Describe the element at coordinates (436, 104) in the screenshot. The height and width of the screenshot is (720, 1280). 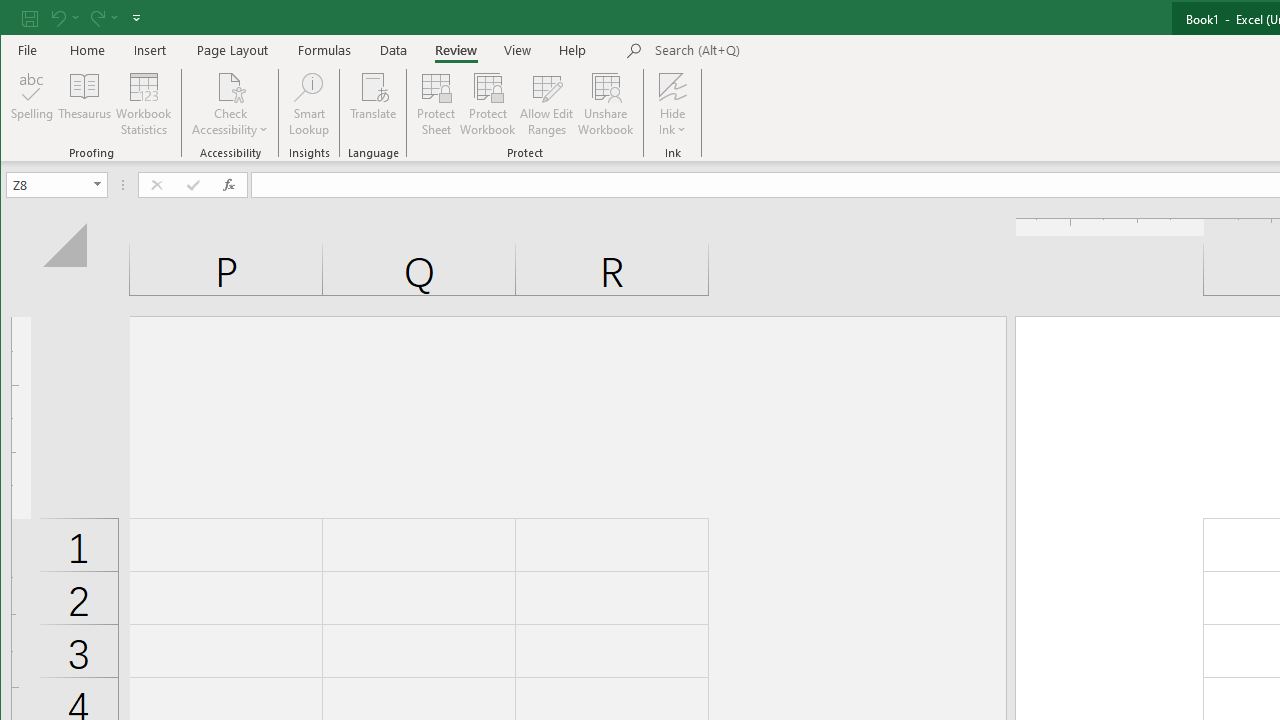
I see `Protect Sheet...` at that location.